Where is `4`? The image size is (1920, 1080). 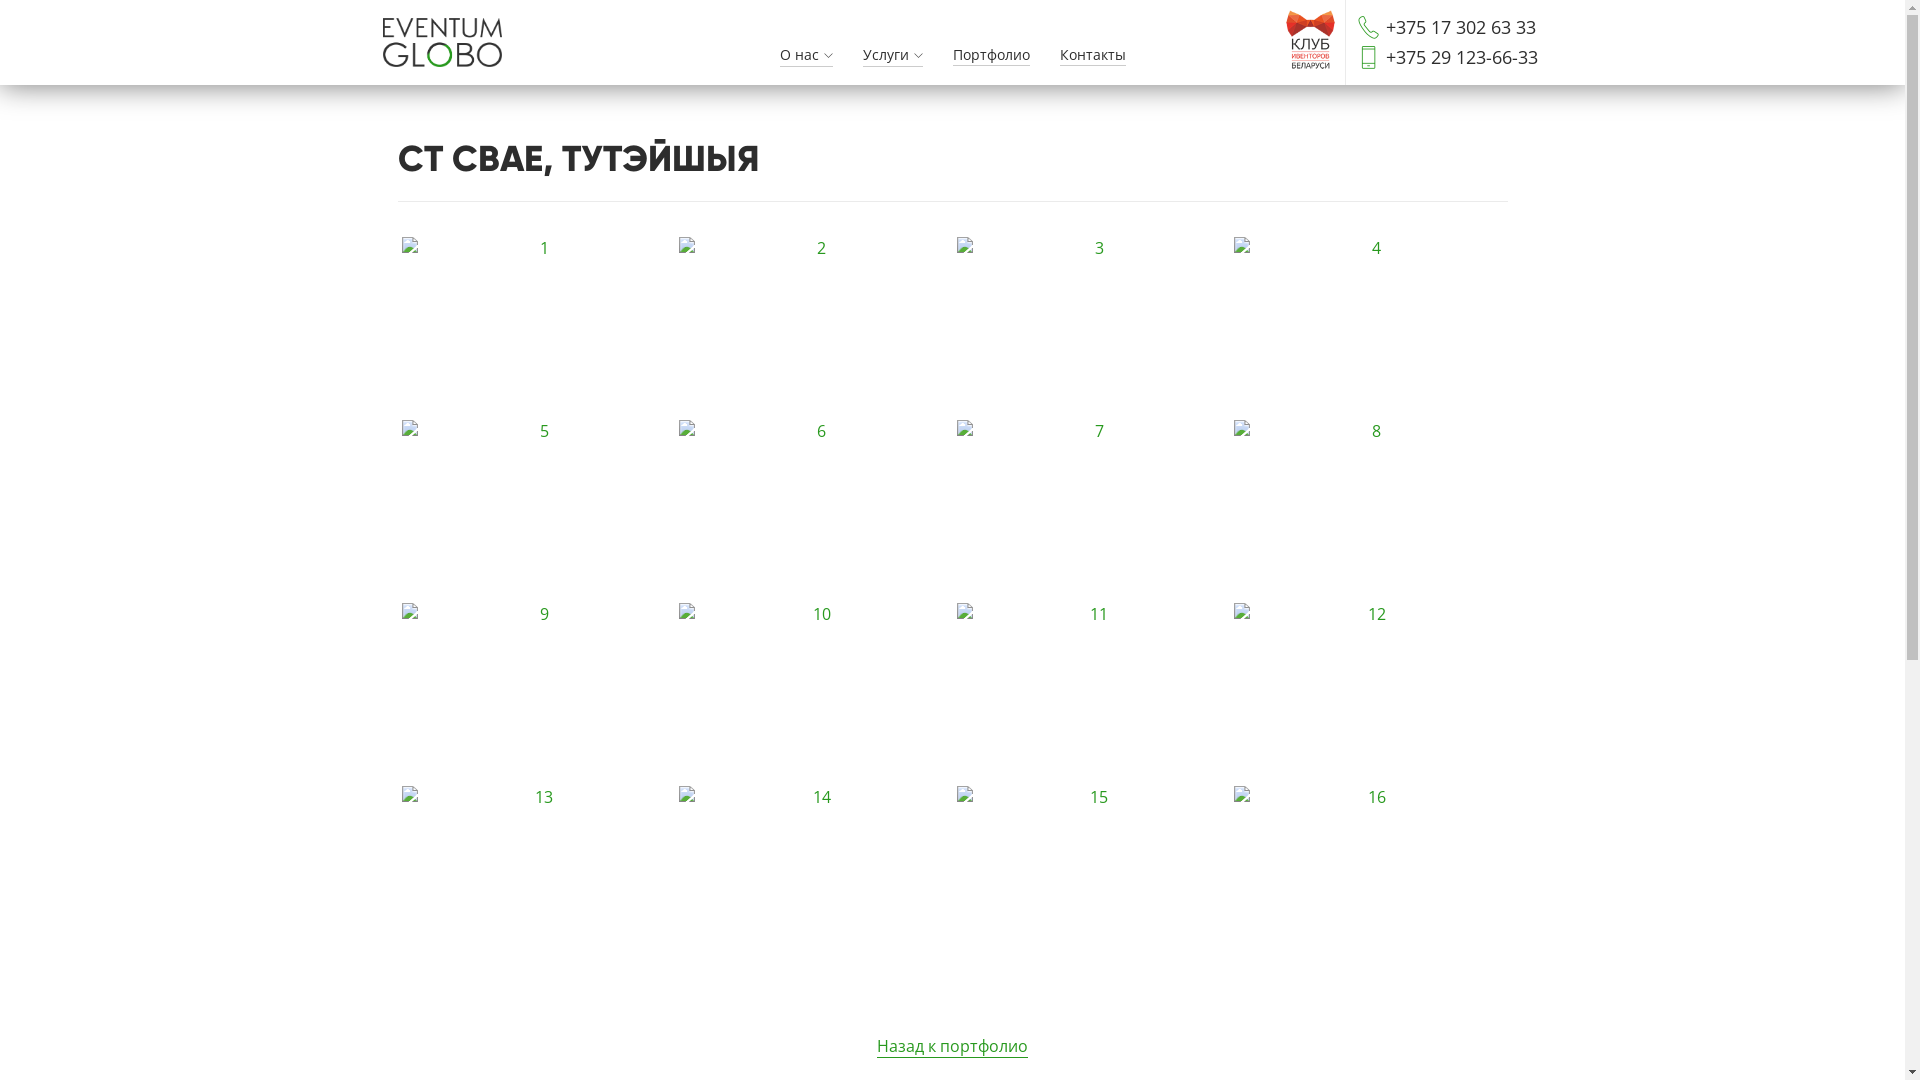
4 is located at coordinates (1369, 327).